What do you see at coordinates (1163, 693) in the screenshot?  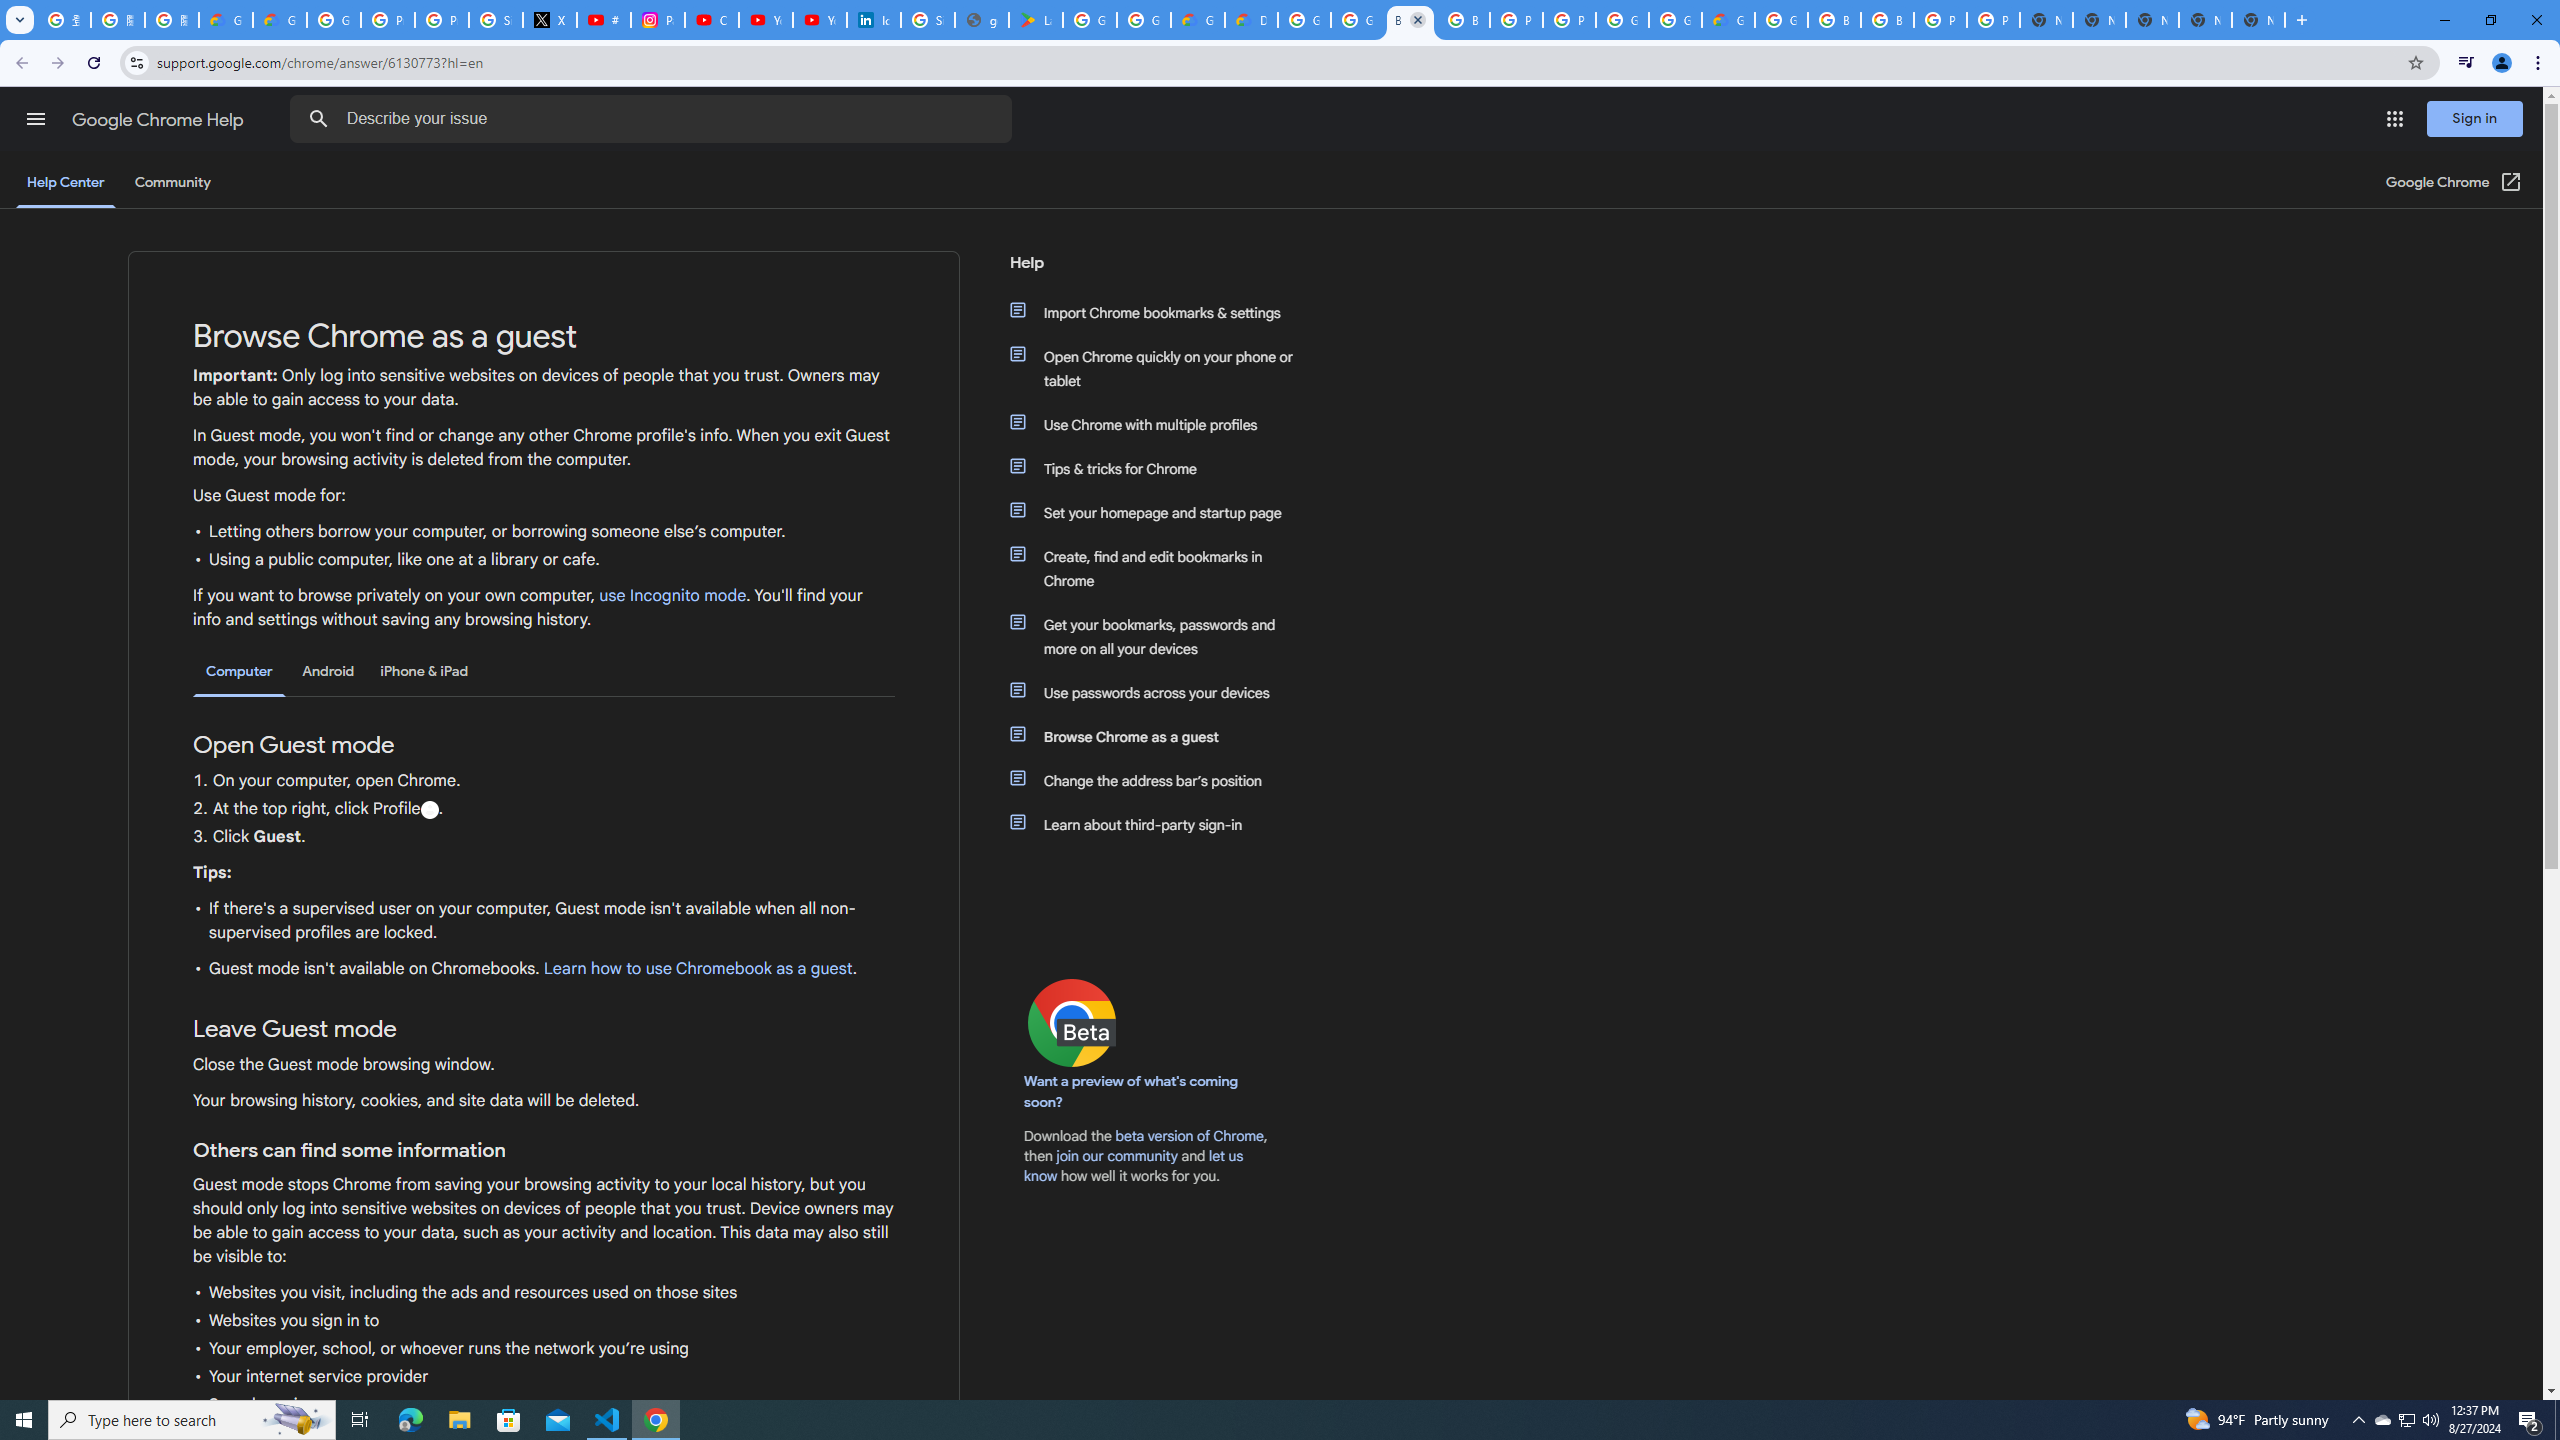 I see `Use passwords across your devices` at bounding box center [1163, 693].